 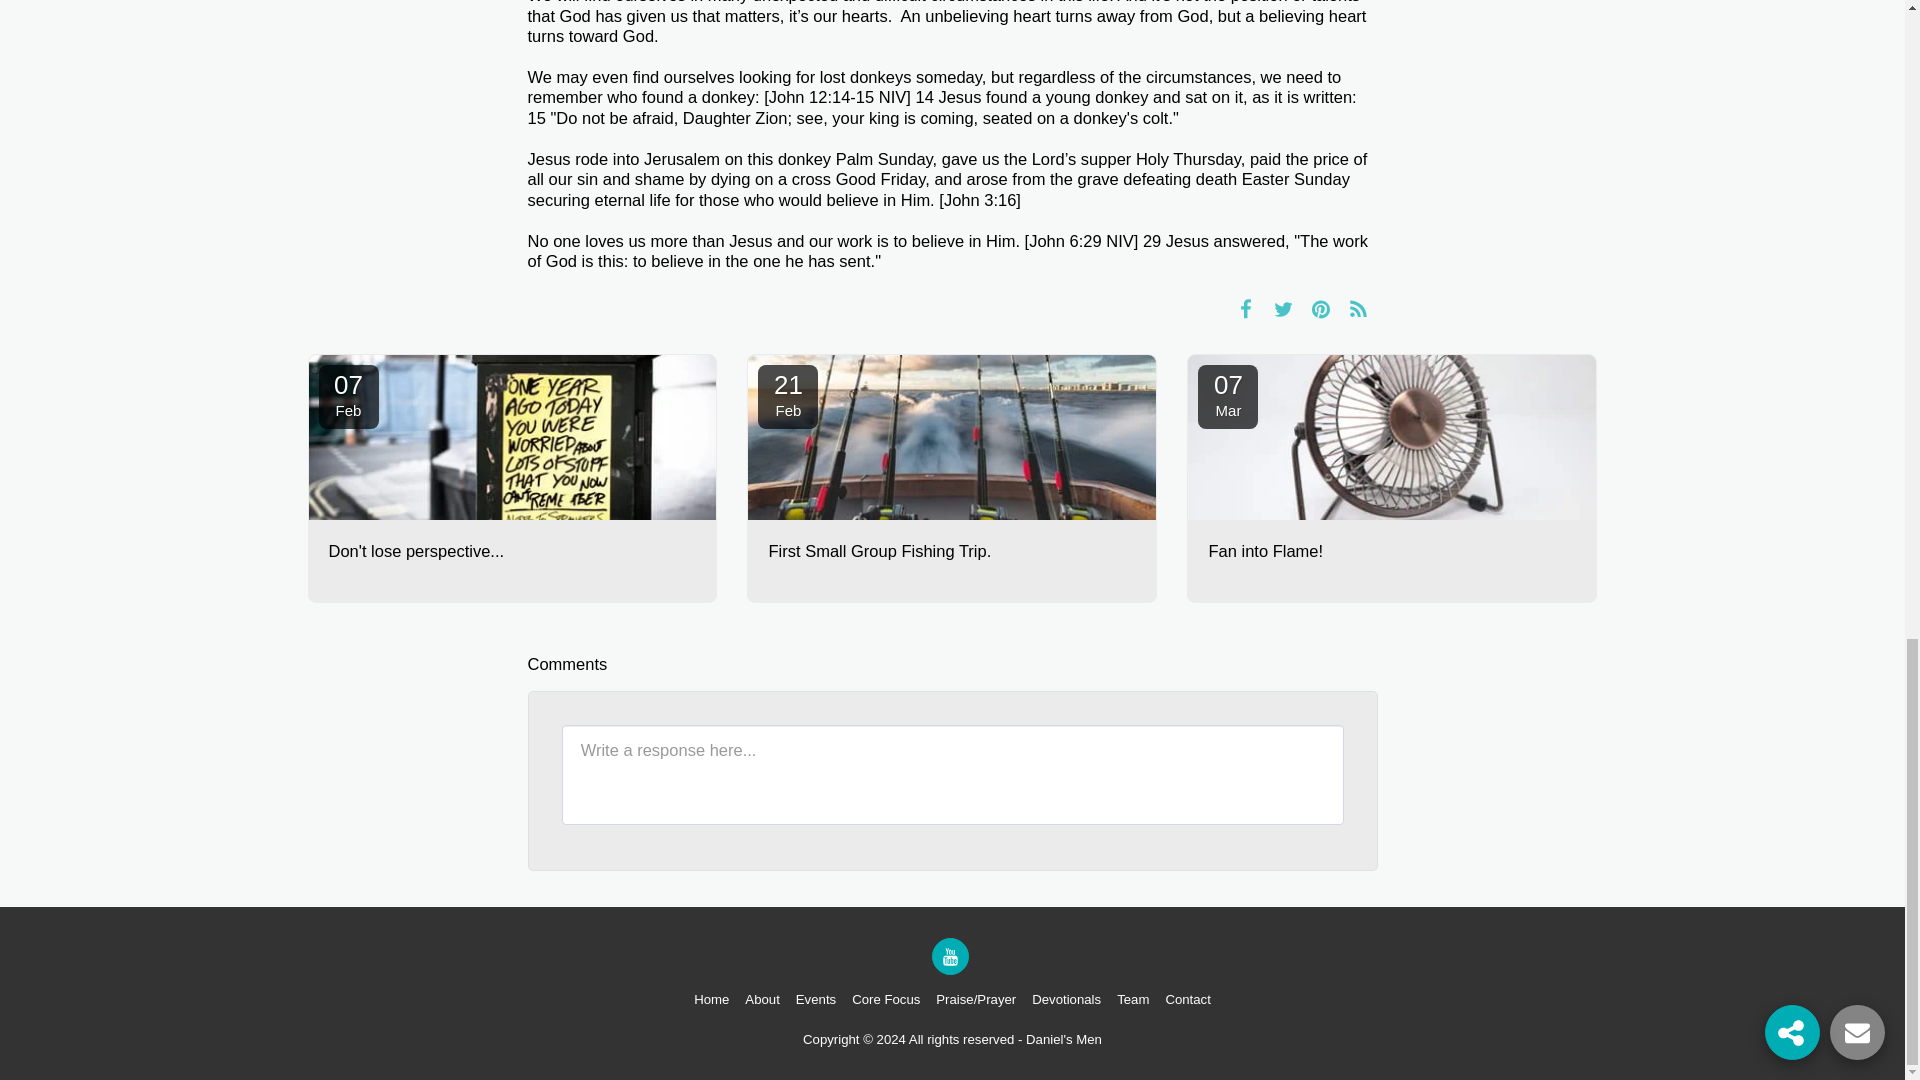 I want to click on RSS, so click(x=348, y=396).